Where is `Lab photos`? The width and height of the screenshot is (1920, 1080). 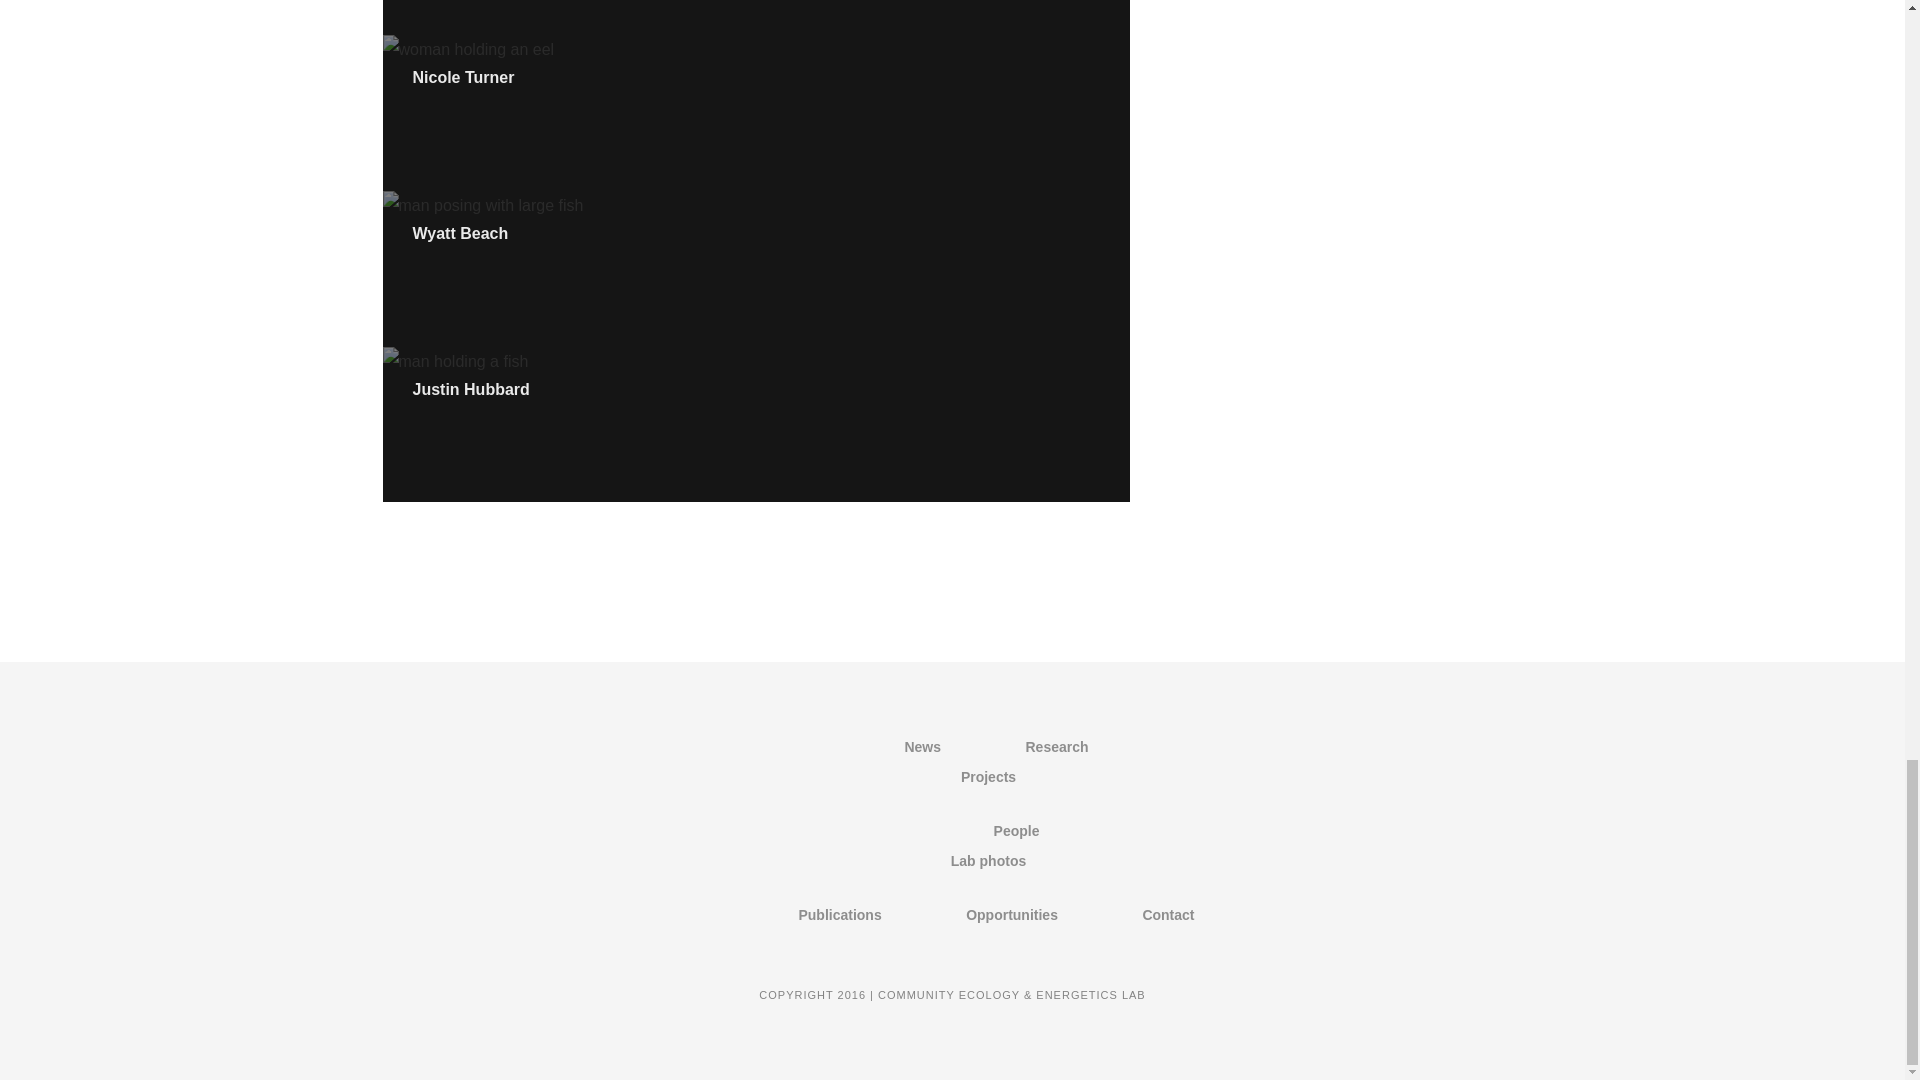 Lab photos is located at coordinates (988, 861).